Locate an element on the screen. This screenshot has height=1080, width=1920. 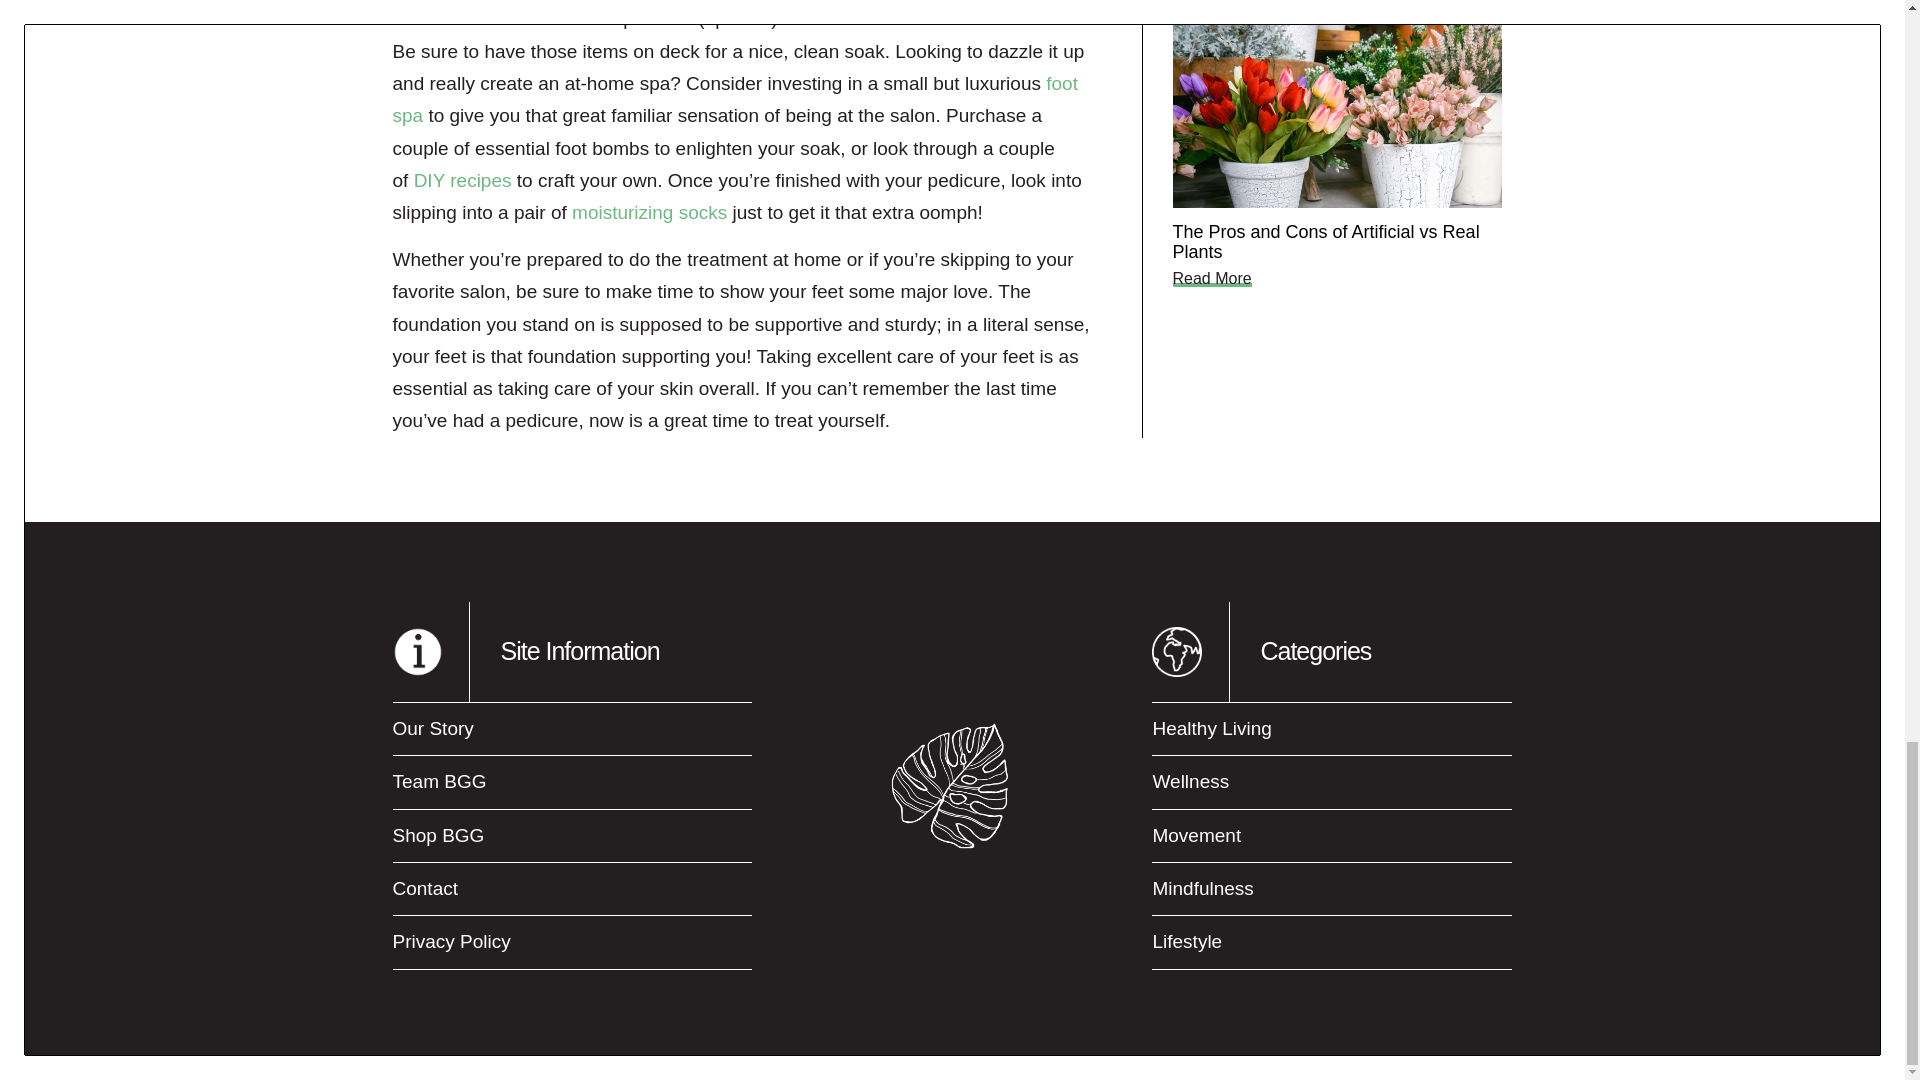
Contact is located at coordinates (572, 888).